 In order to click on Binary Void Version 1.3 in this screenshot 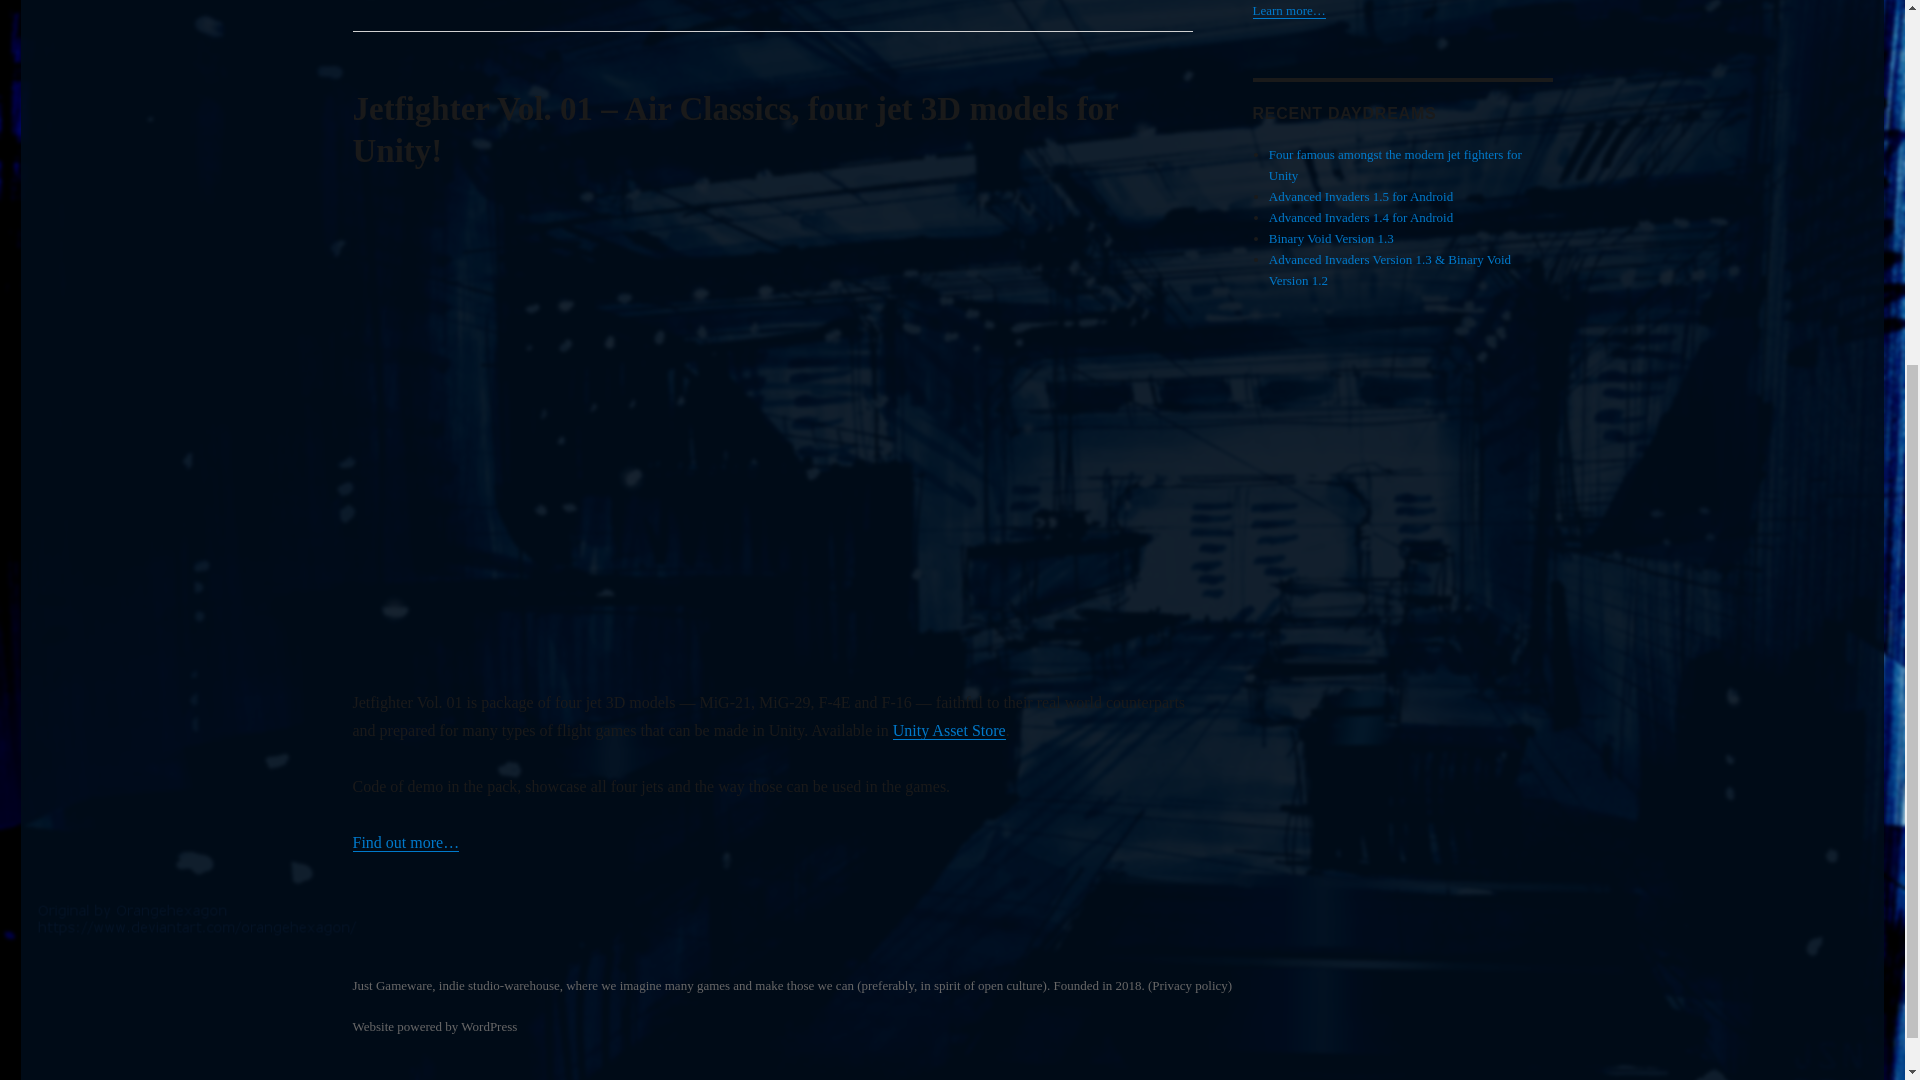, I will do `click(1331, 238)`.